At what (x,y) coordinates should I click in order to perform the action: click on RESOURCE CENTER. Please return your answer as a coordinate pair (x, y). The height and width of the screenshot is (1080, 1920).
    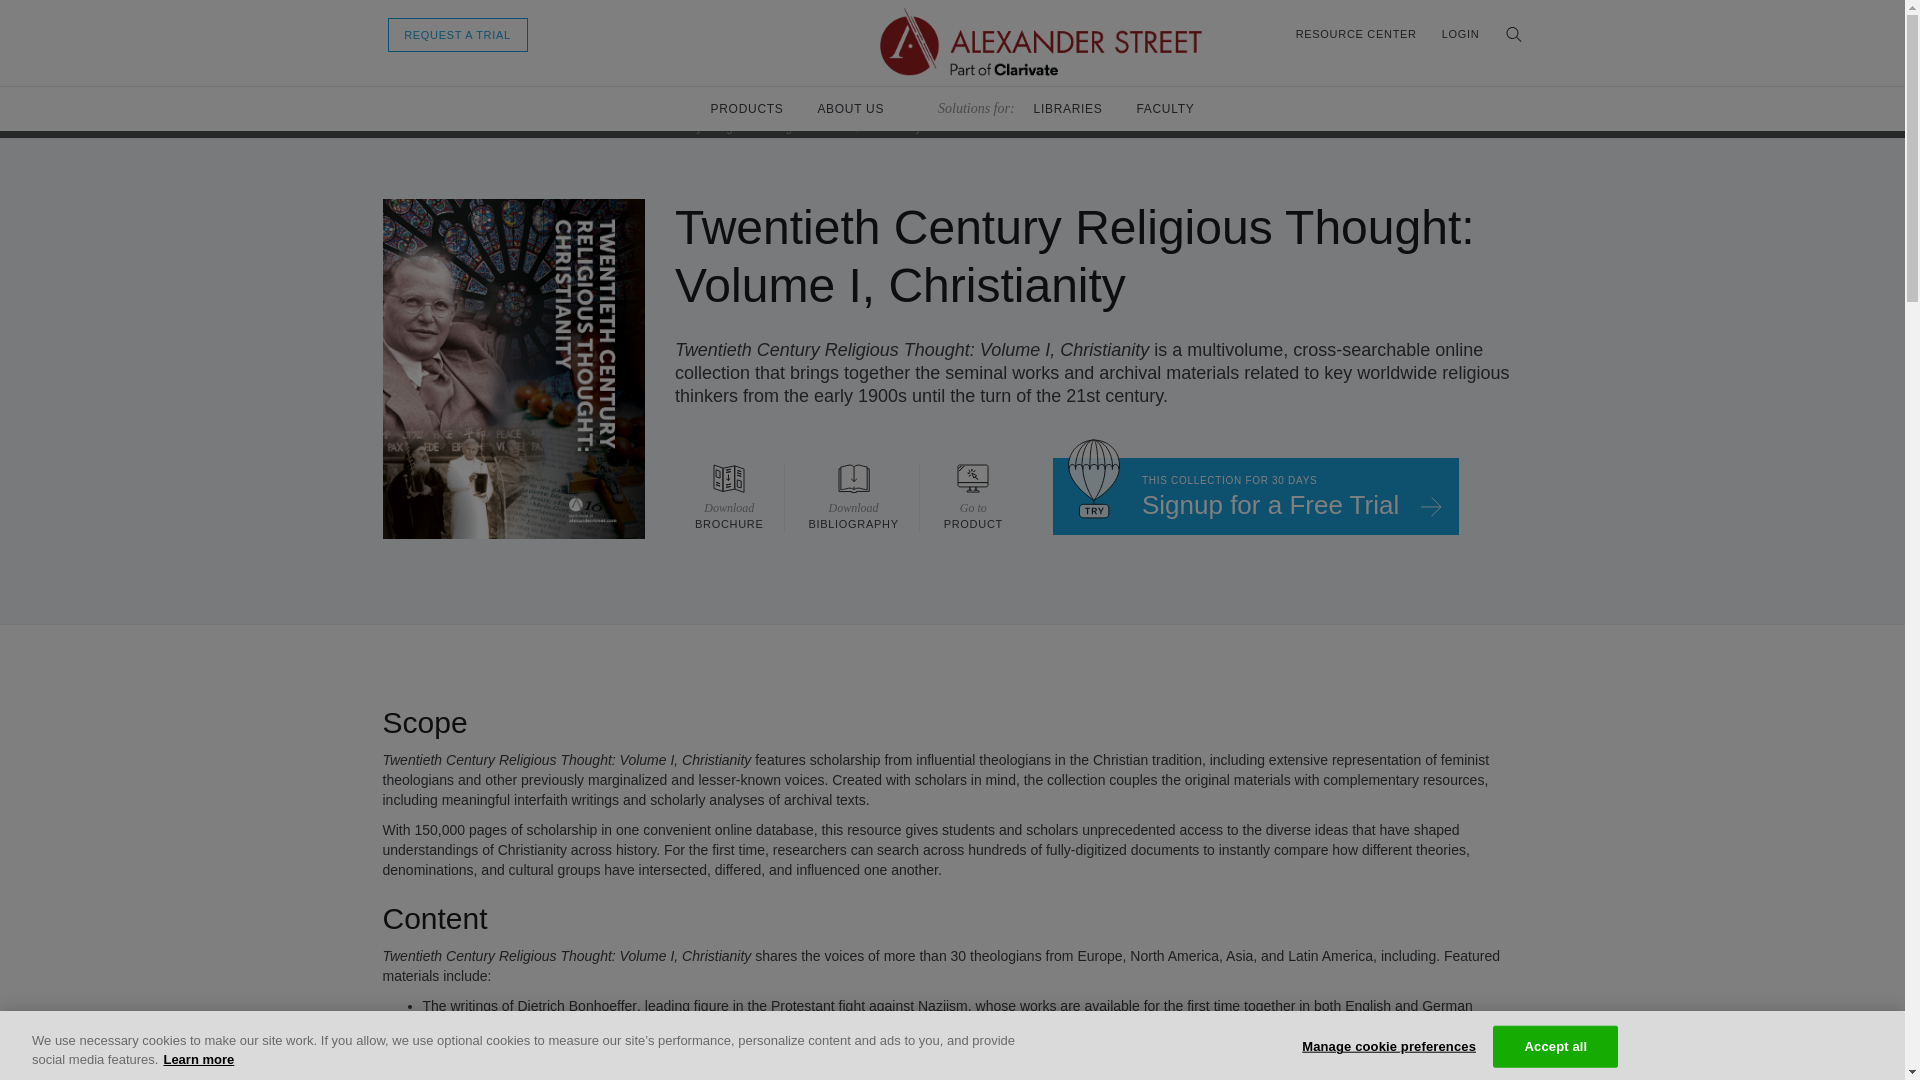
    Looking at the image, I should click on (1256, 496).